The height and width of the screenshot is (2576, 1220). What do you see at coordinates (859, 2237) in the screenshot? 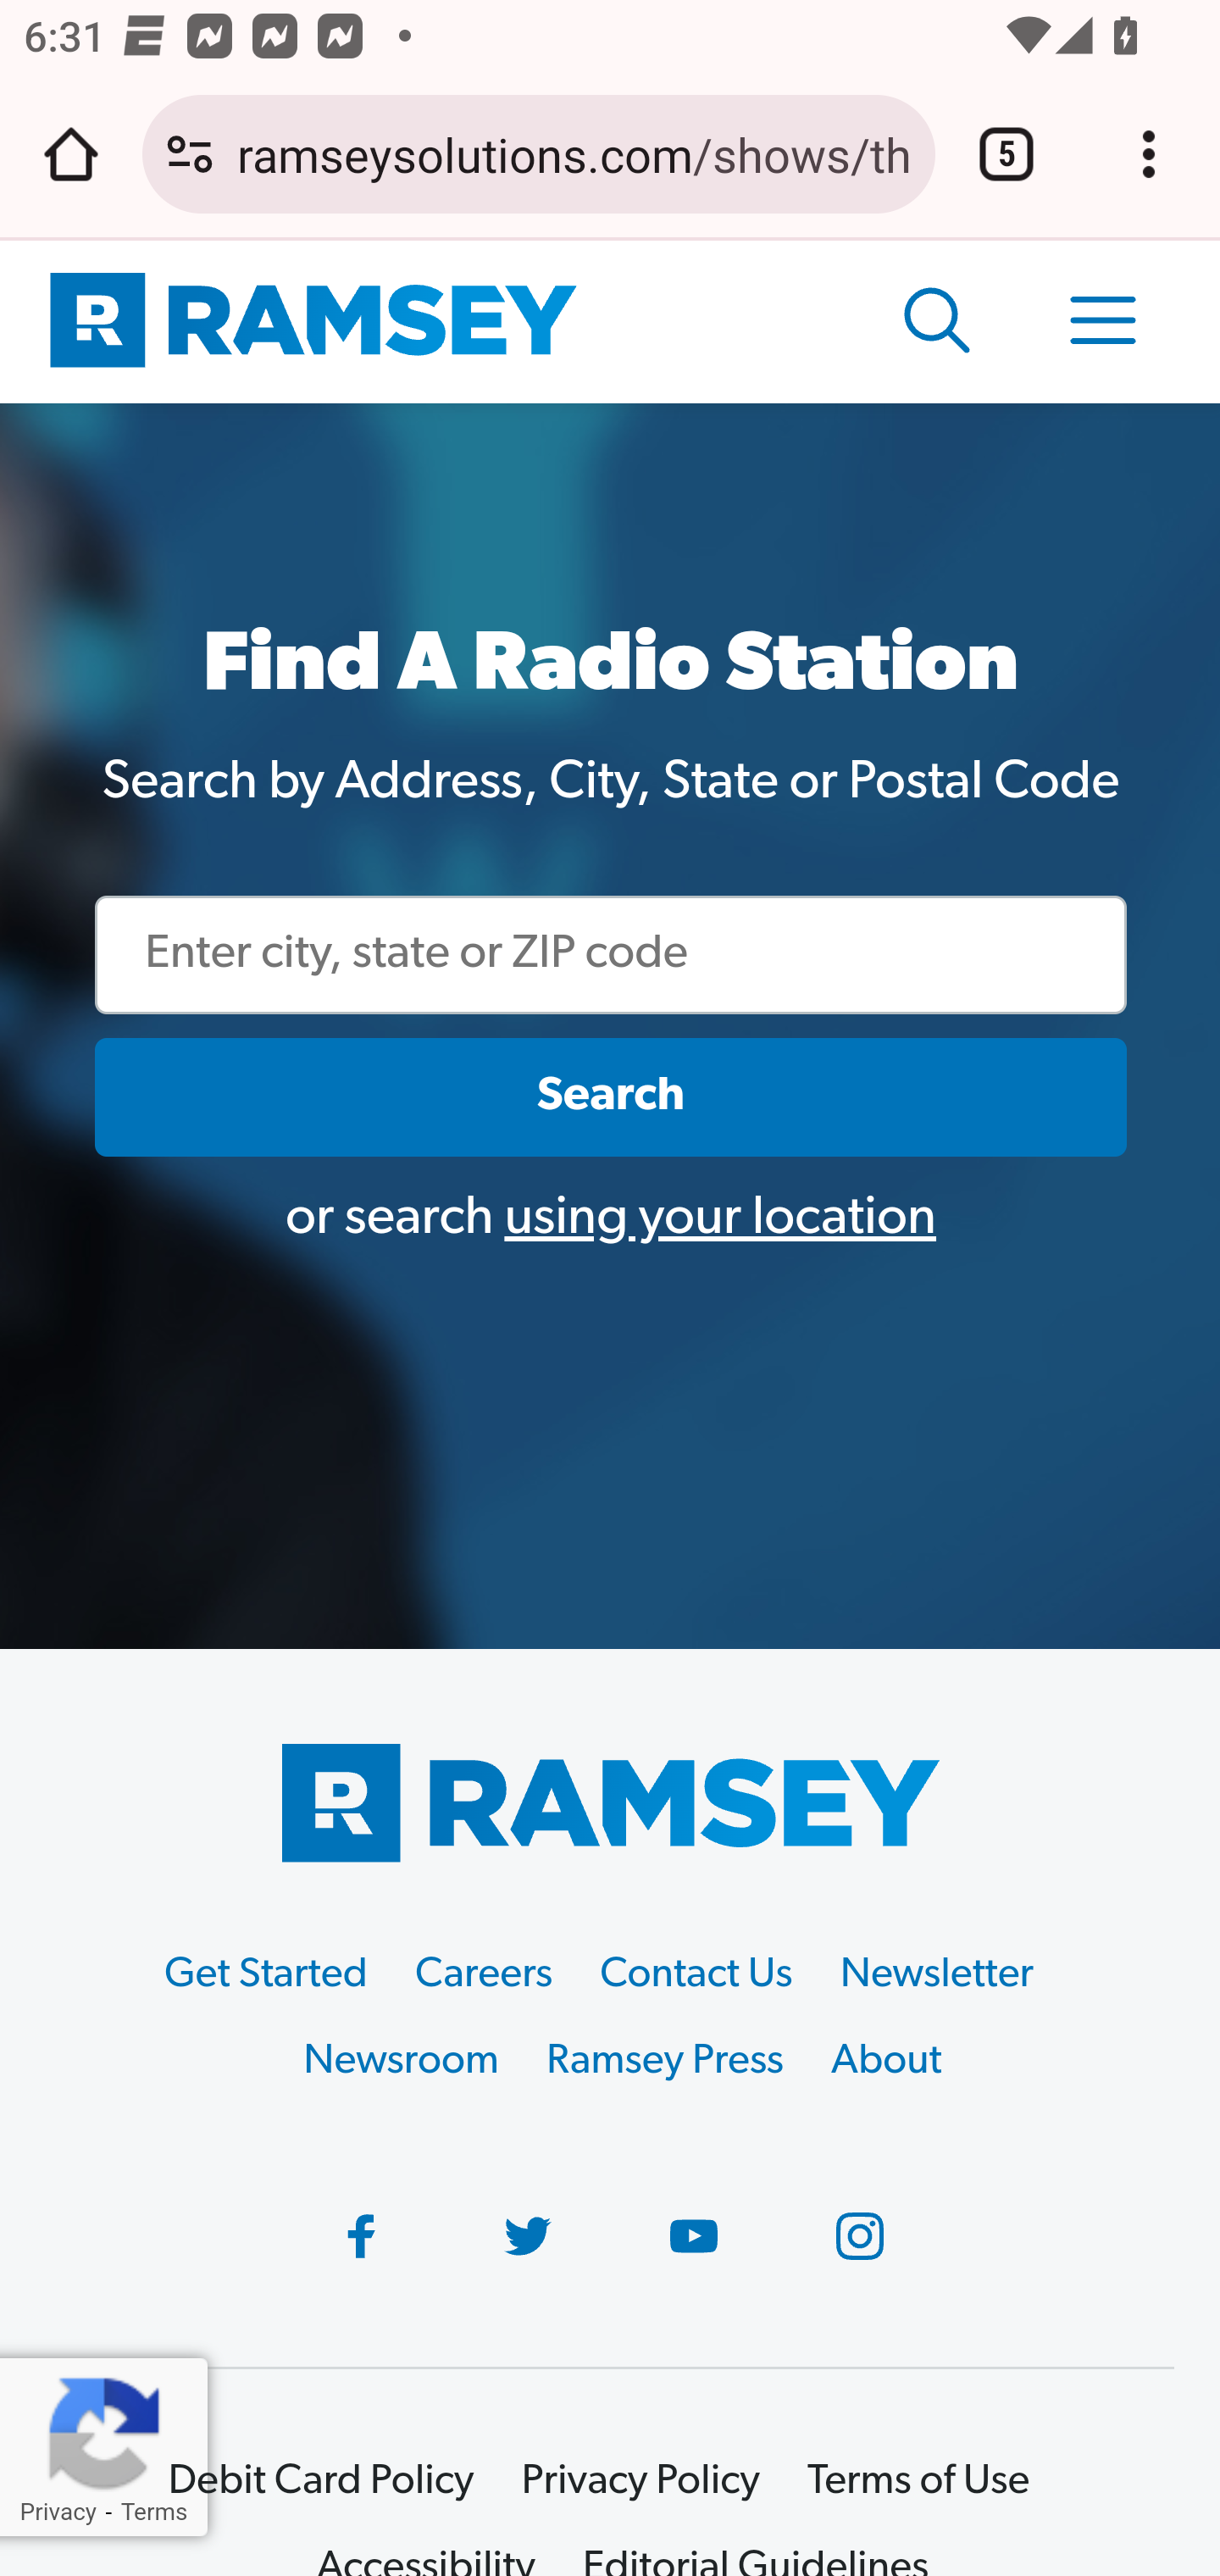
I see `Instagram` at bounding box center [859, 2237].